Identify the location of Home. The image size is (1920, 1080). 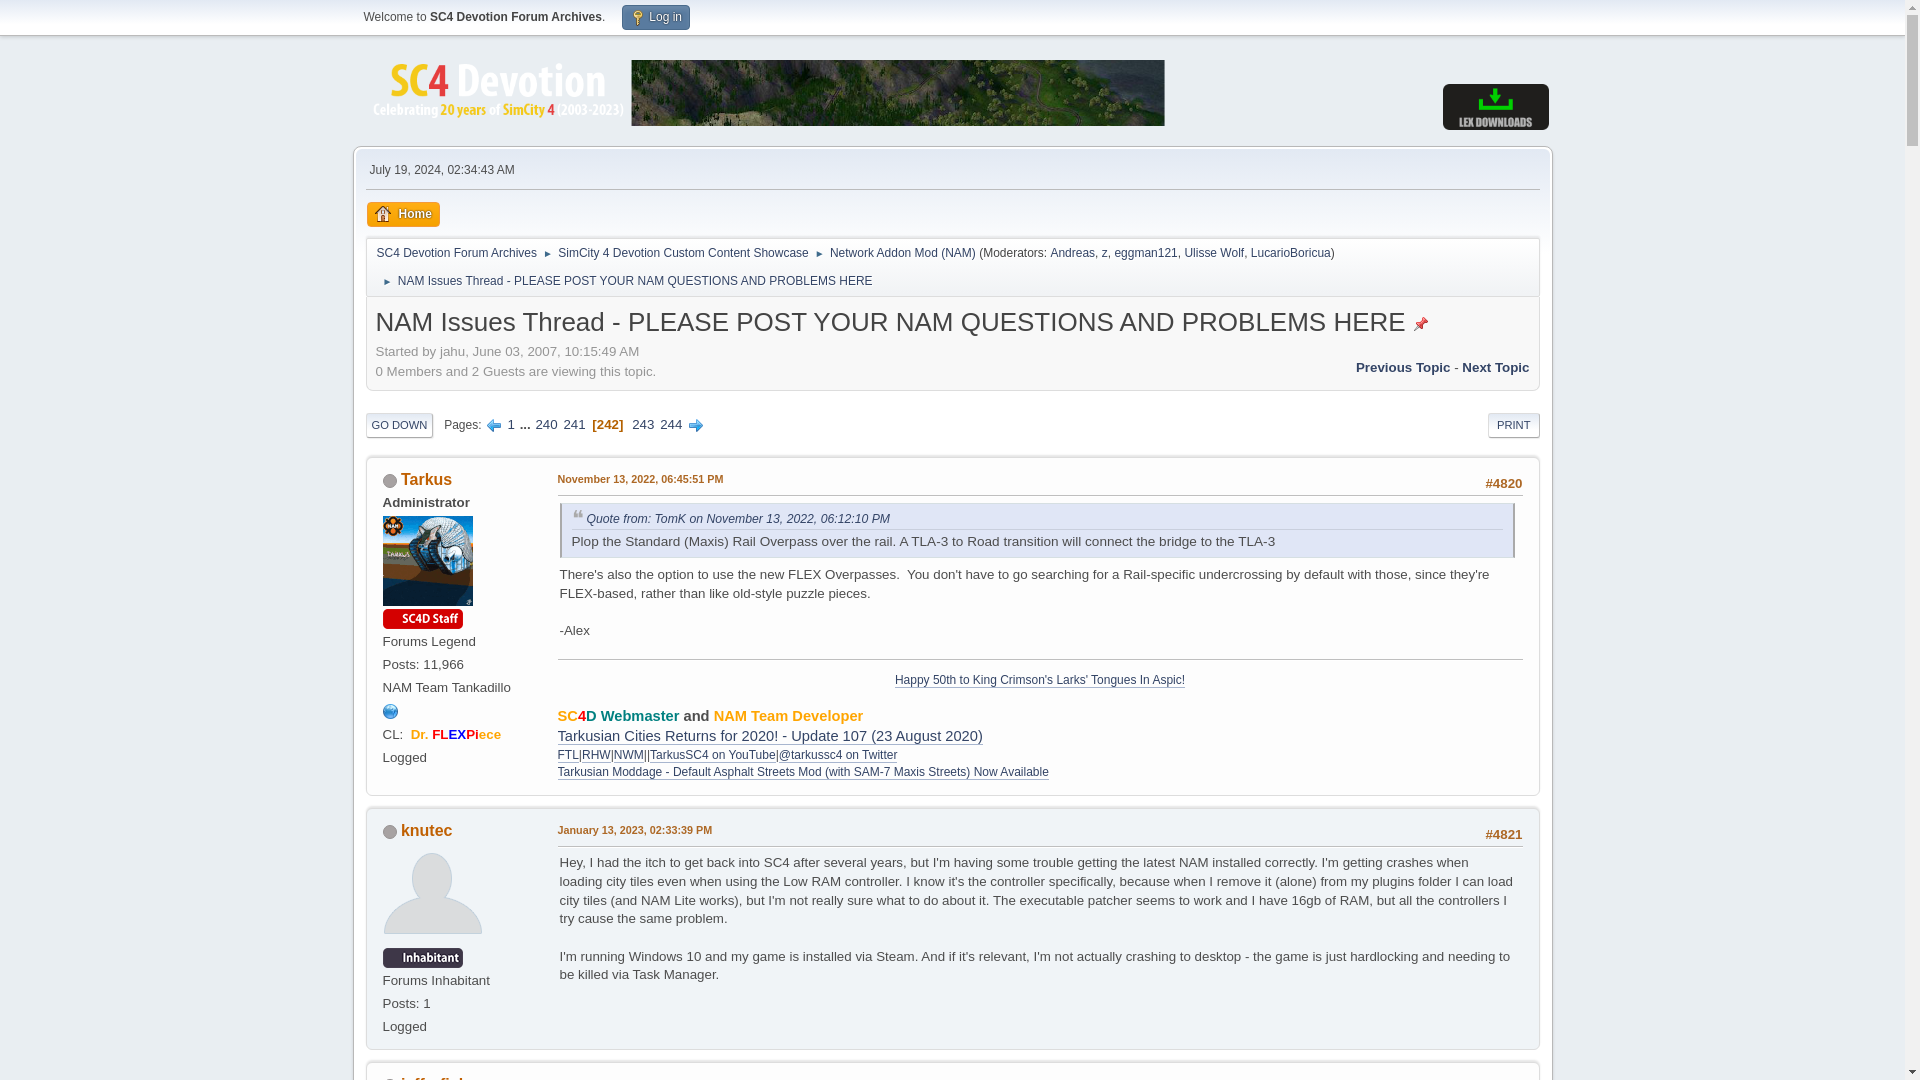
(402, 214).